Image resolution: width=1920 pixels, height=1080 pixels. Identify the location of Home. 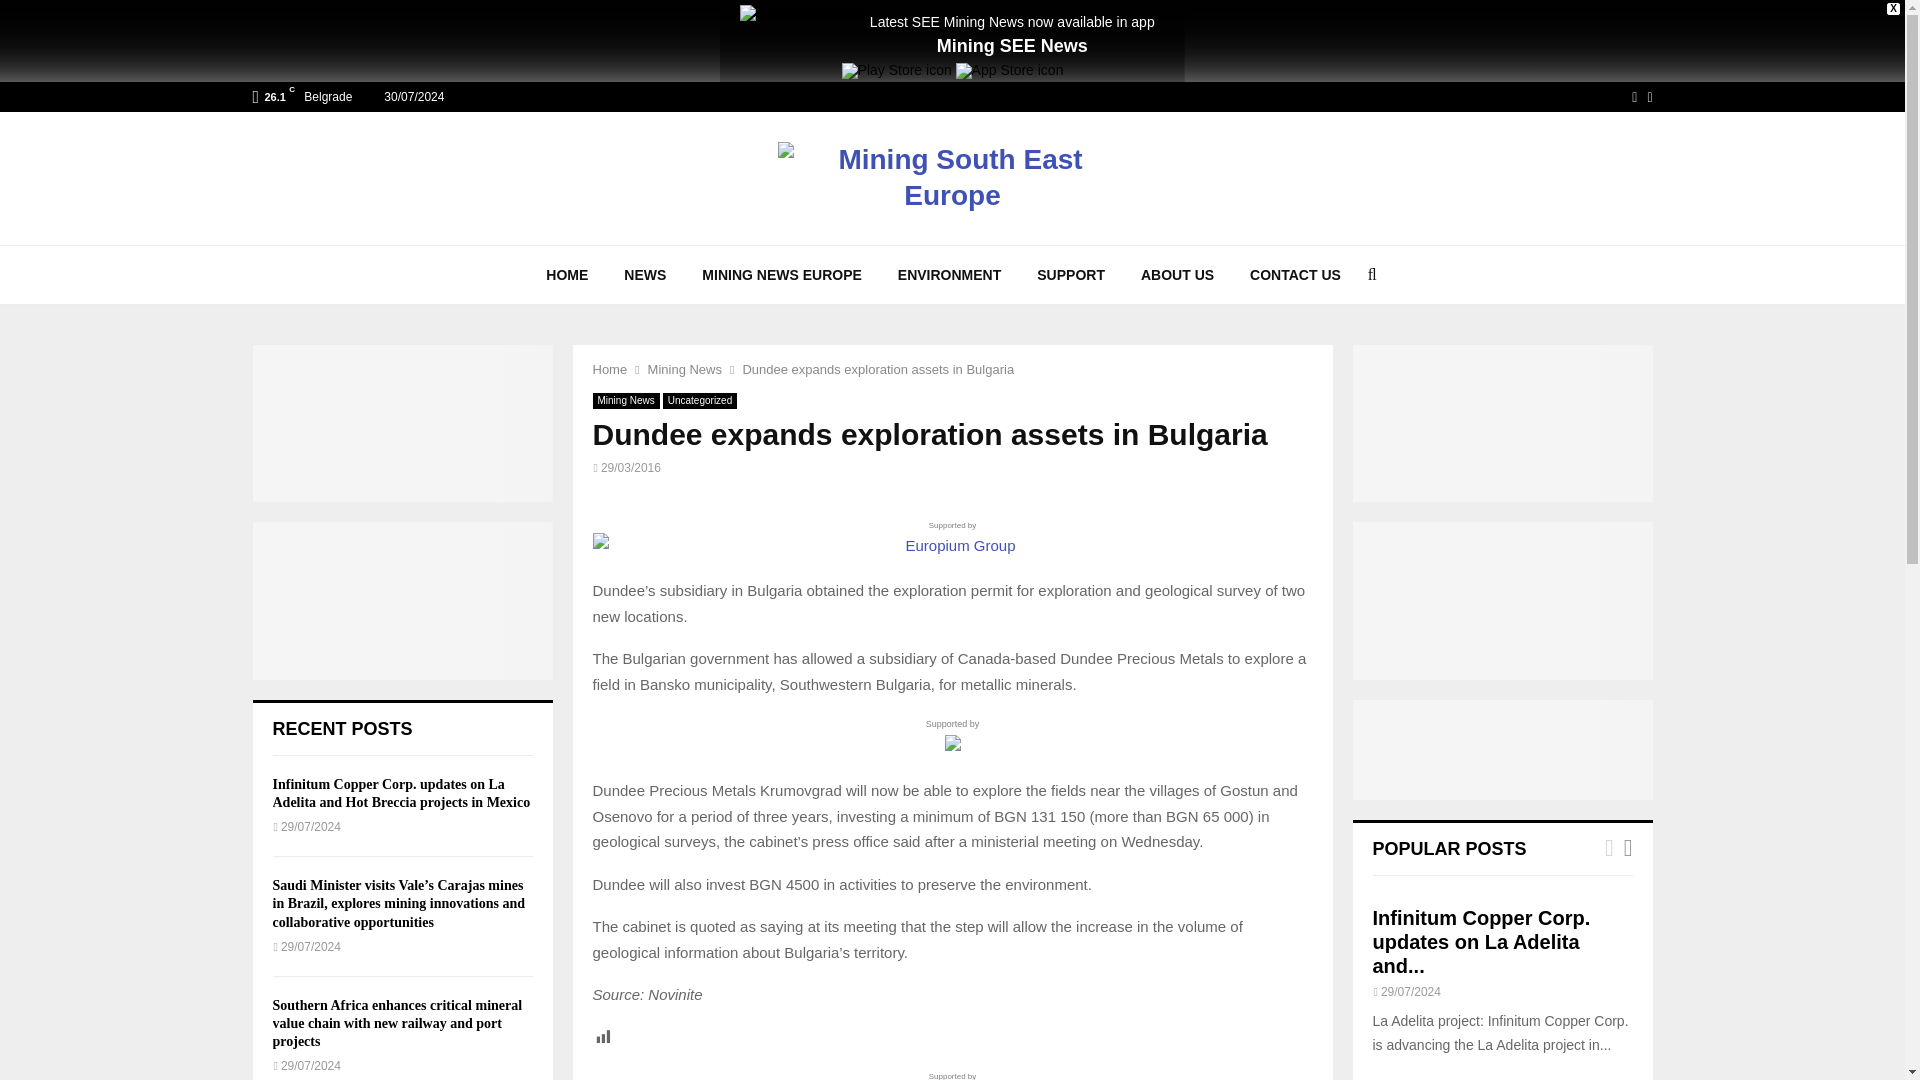
(609, 368).